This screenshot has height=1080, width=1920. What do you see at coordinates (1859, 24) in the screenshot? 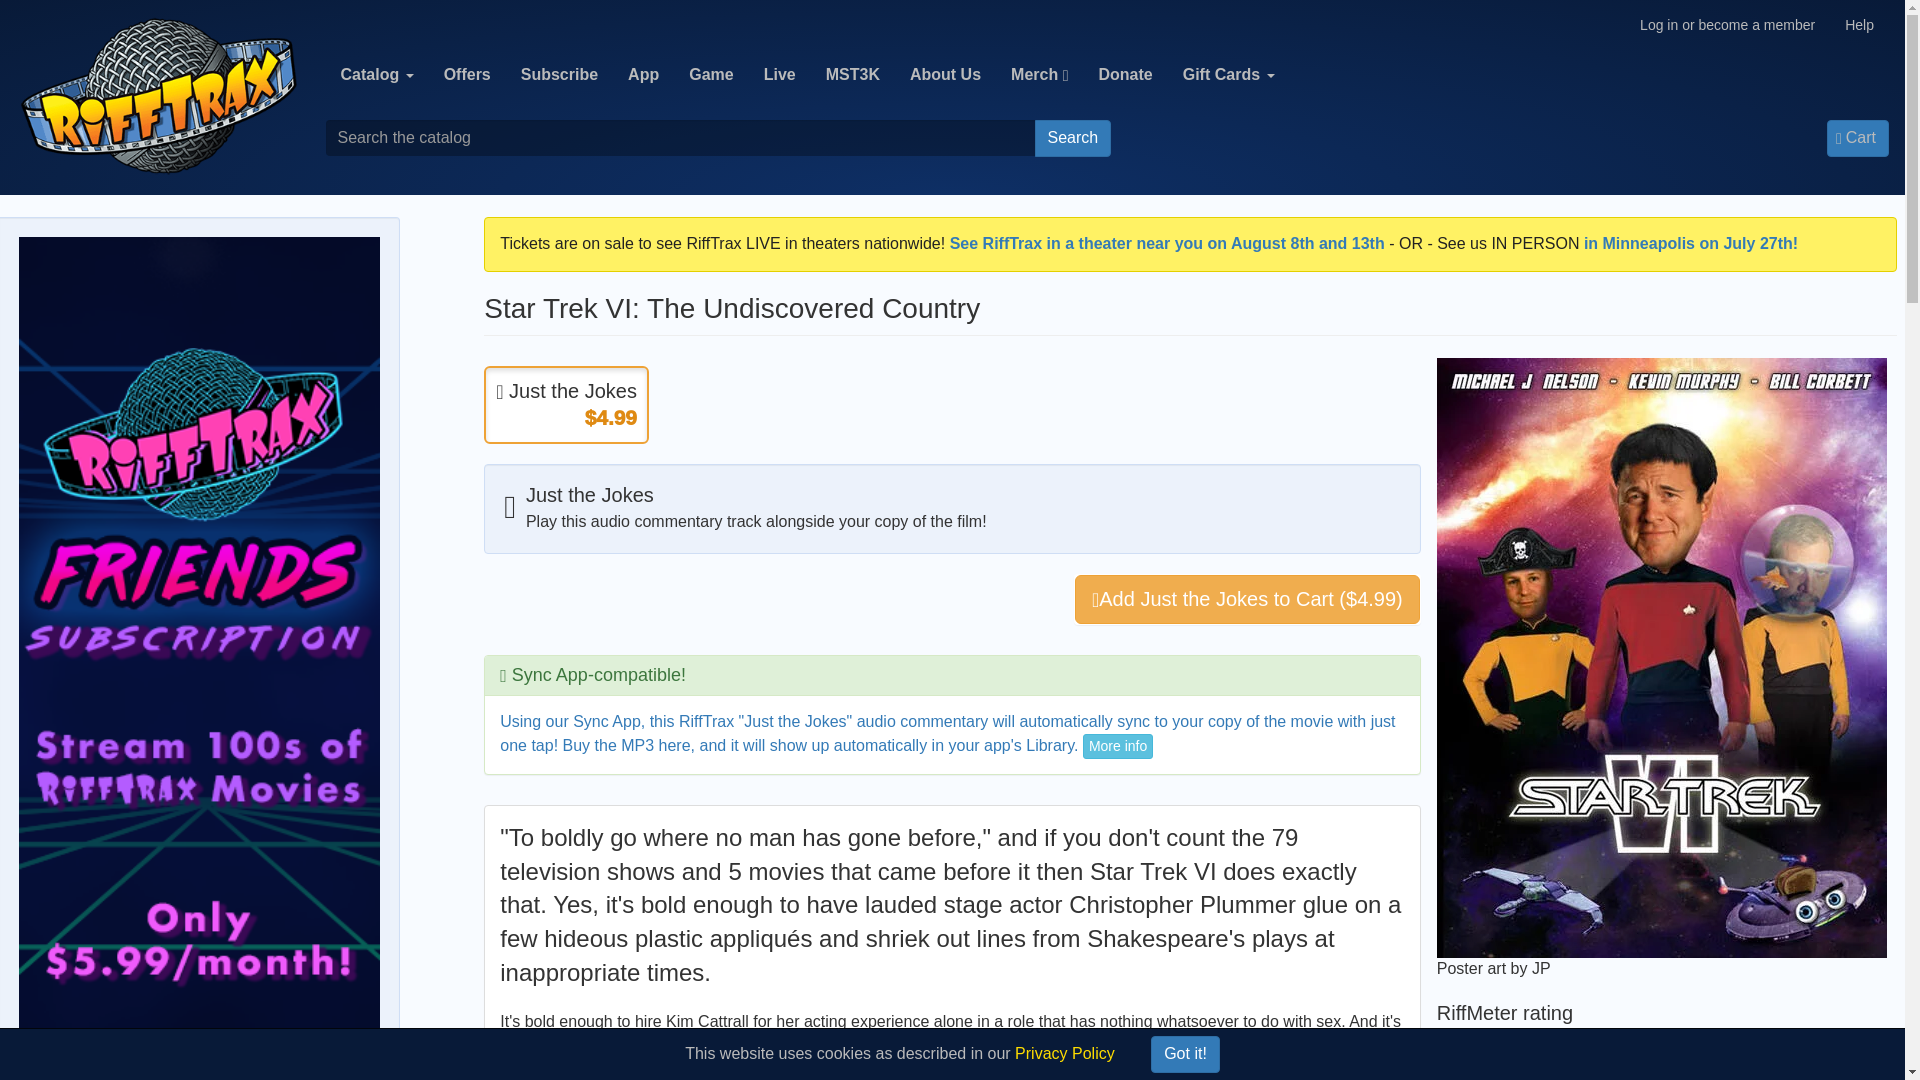
I see `Help` at bounding box center [1859, 24].